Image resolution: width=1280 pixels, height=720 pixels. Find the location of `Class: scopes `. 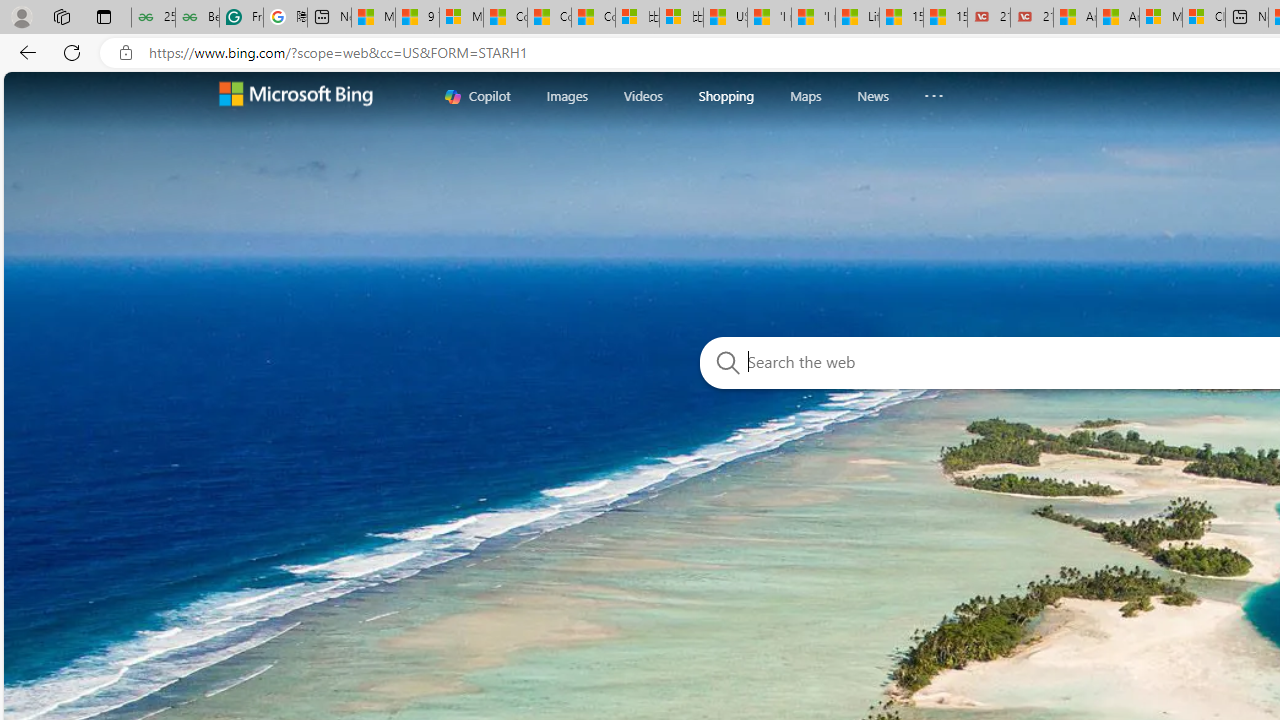

Class: scopes  is located at coordinates (712, 95).